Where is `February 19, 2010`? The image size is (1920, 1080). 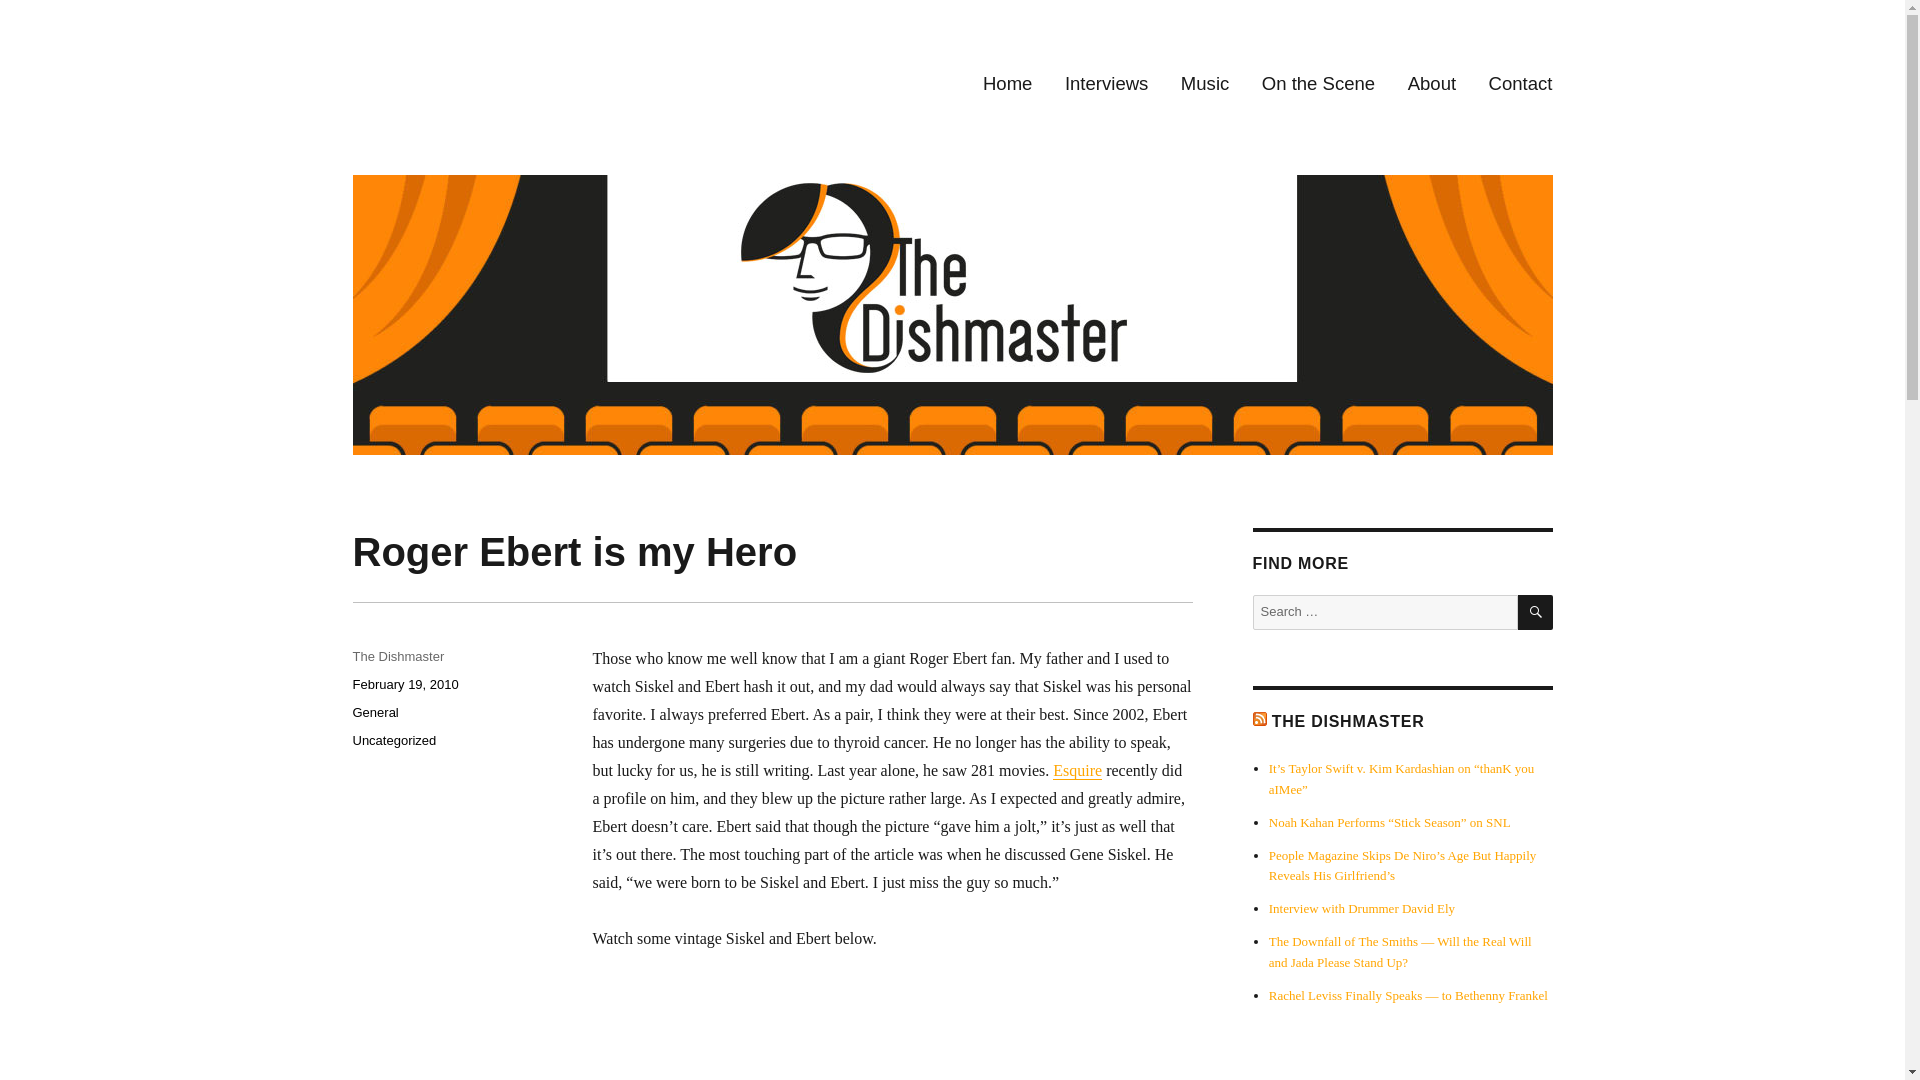 February 19, 2010 is located at coordinates (404, 684).